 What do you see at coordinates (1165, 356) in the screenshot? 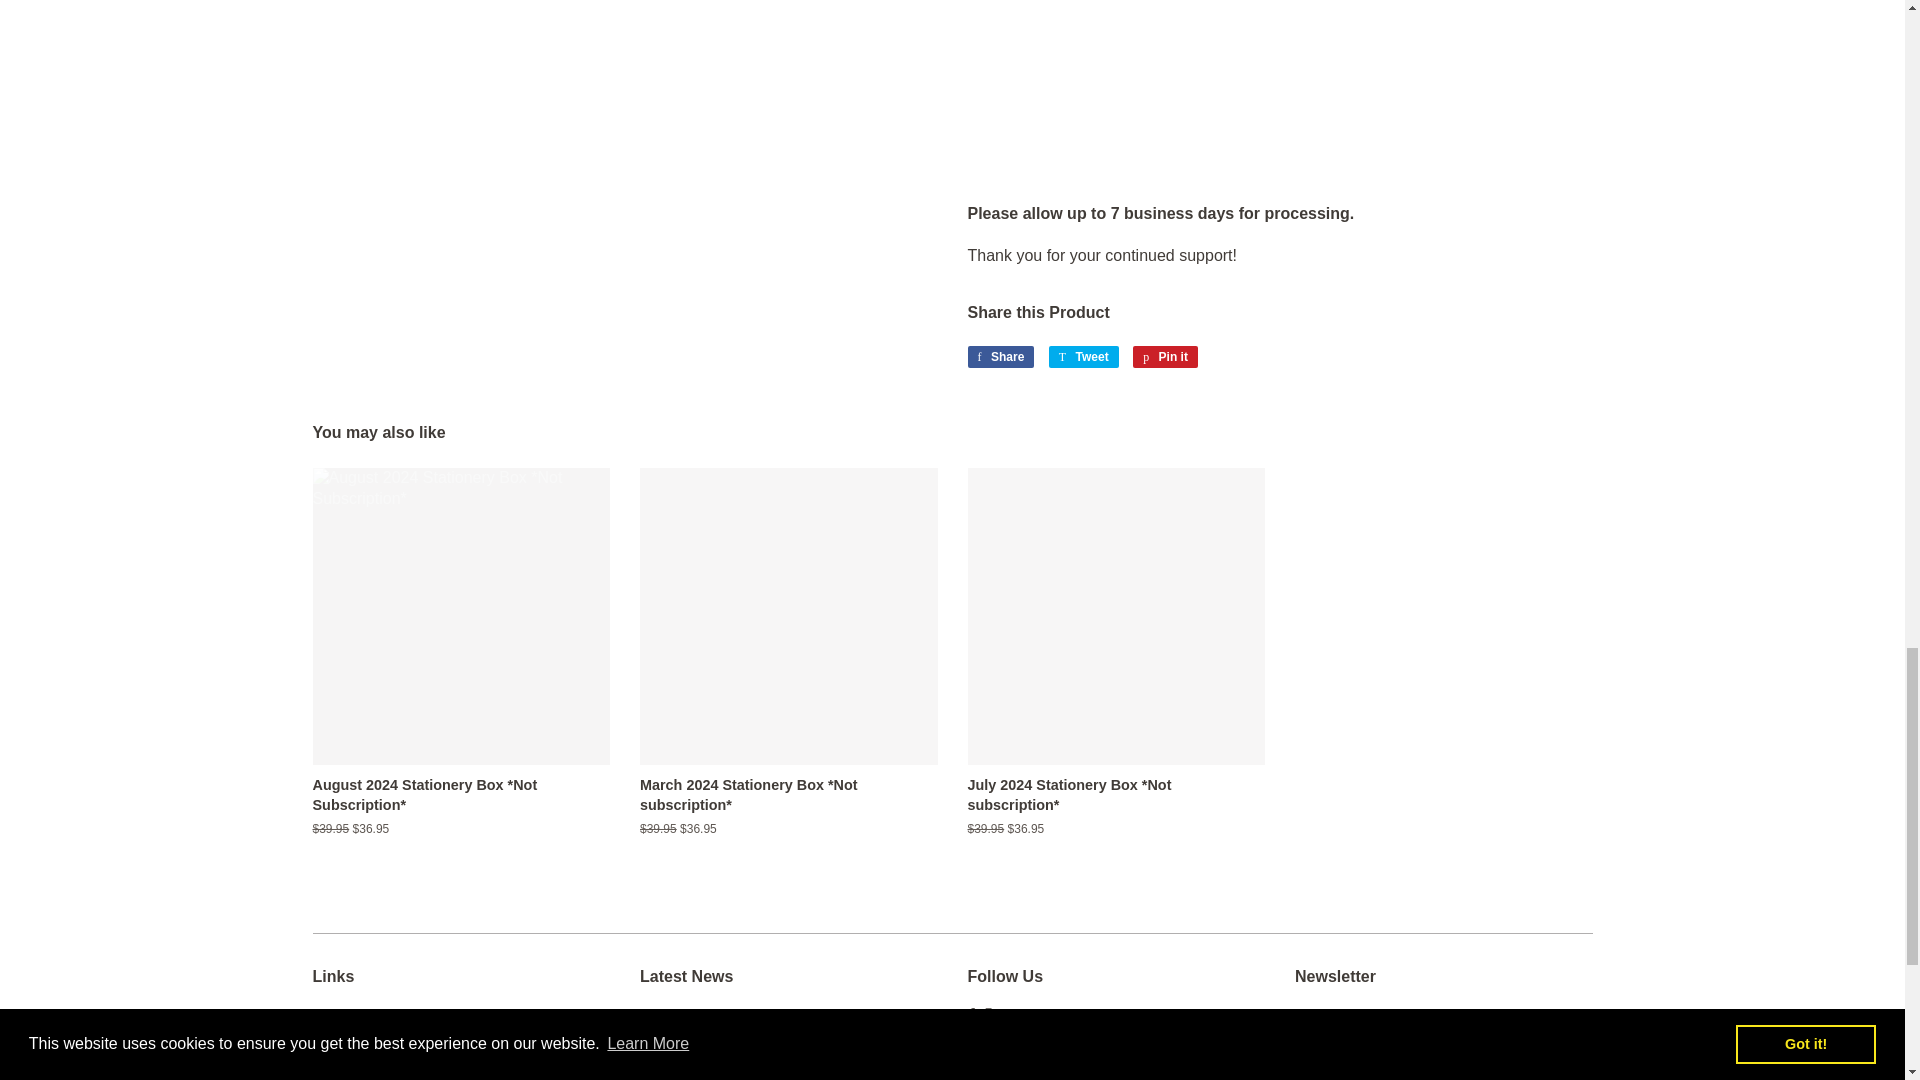
I see `Pin on Pinterest` at bounding box center [1165, 356].